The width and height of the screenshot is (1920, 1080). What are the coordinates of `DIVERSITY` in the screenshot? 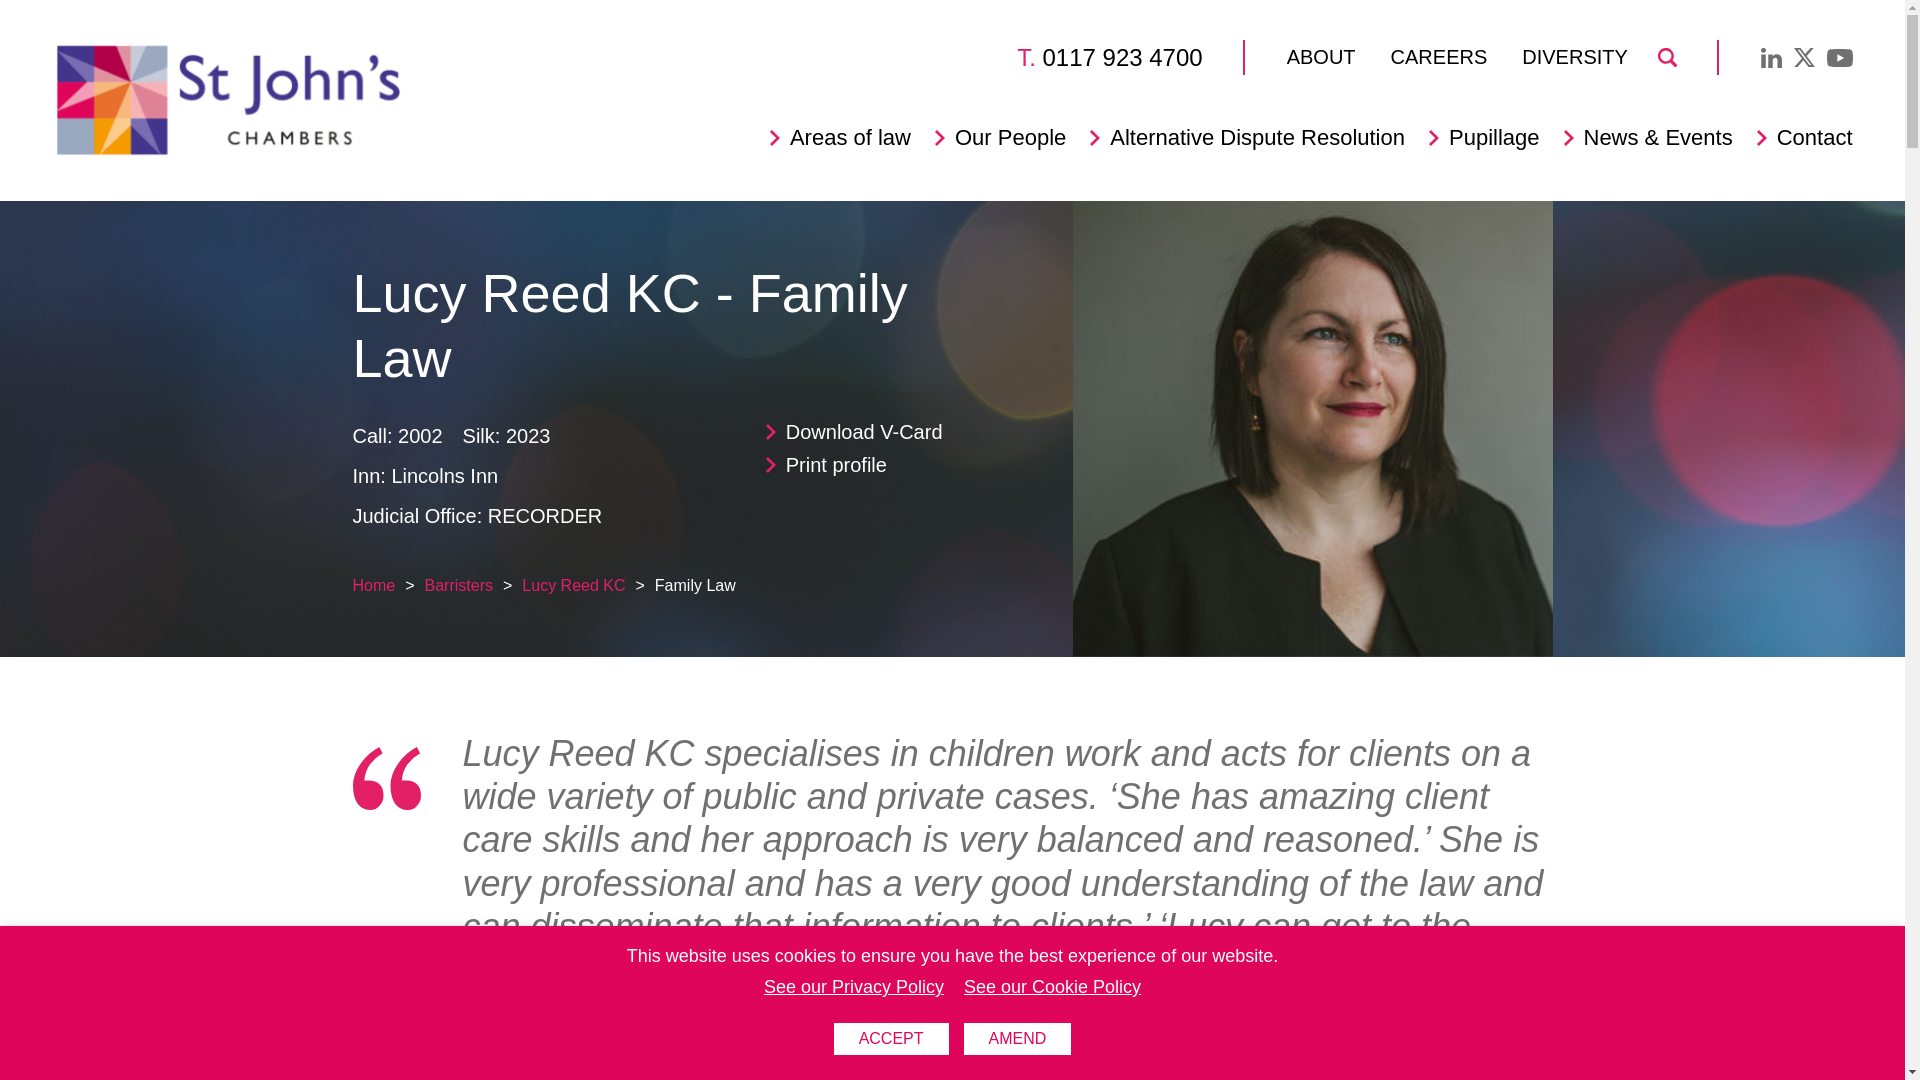 It's located at (1575, 57).